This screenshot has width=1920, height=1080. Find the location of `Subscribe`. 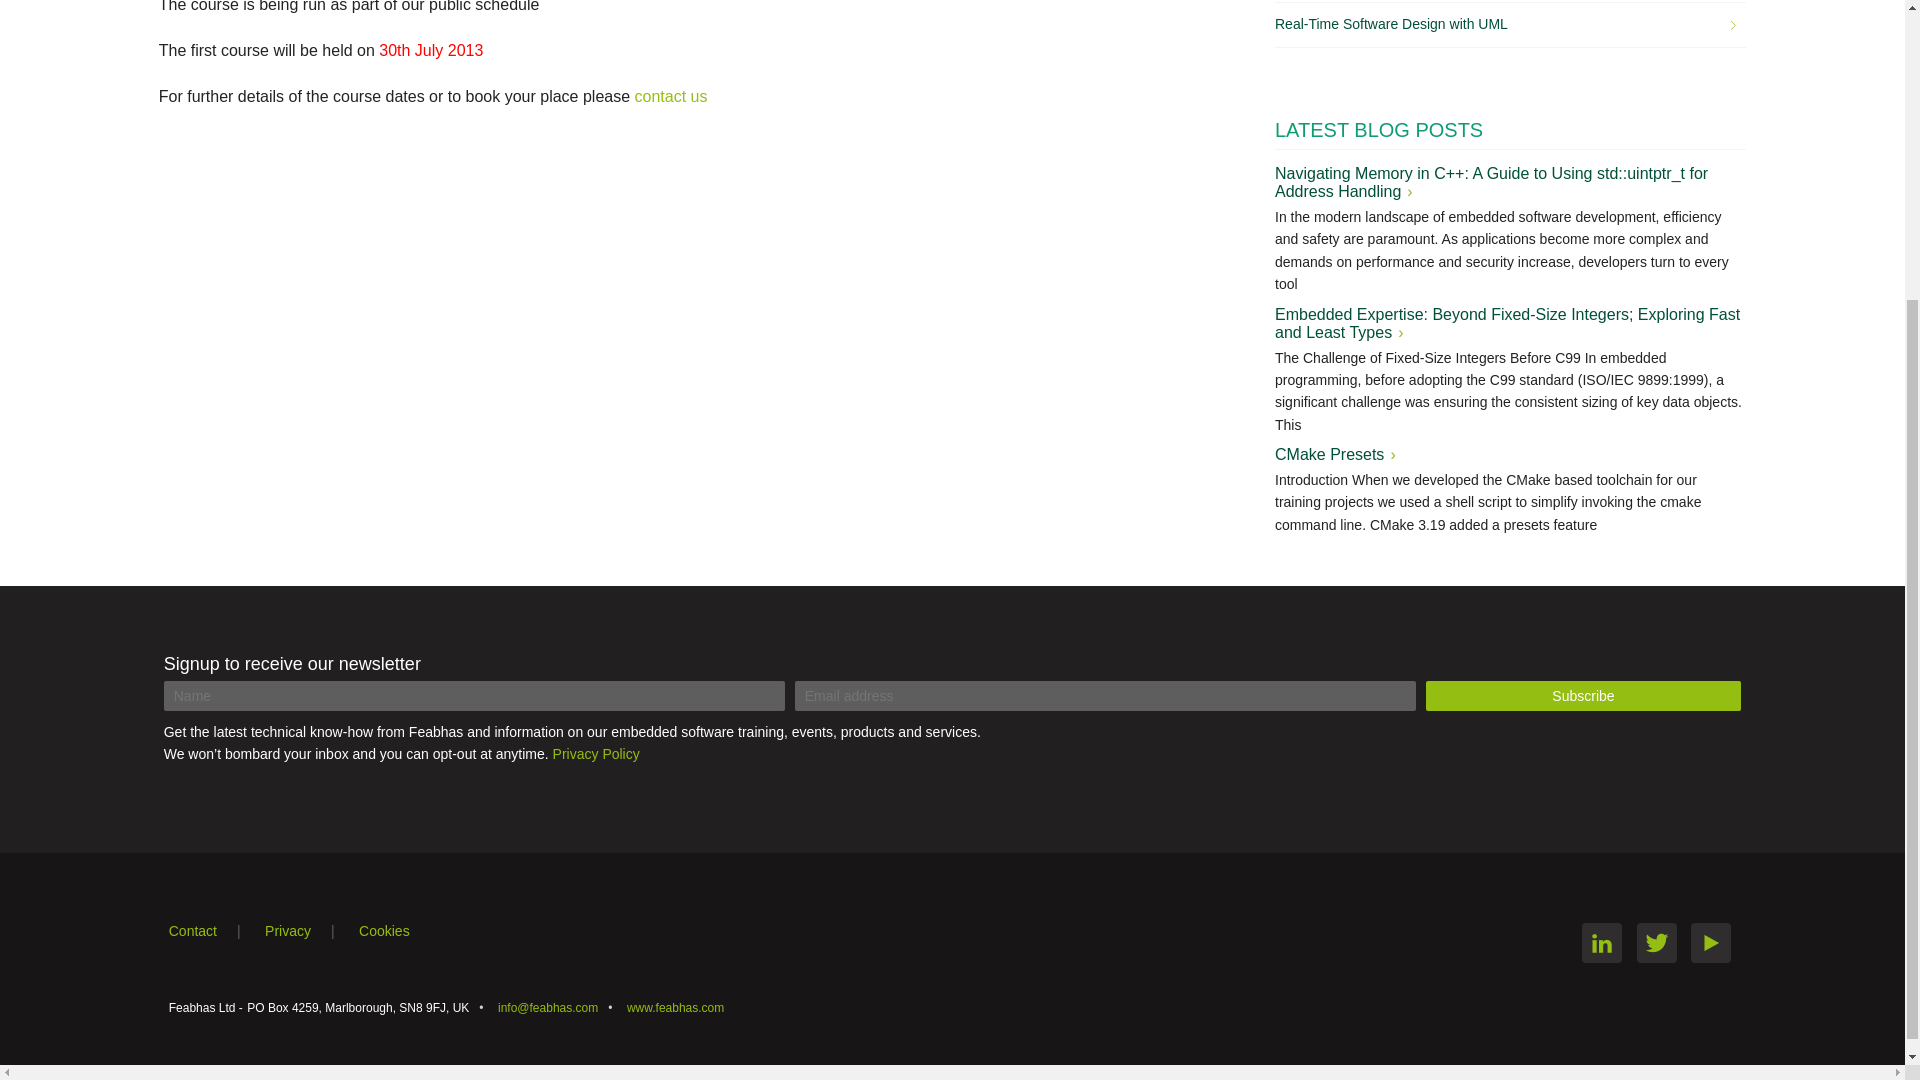

Subscribe is located at coordinates (1584, 696).